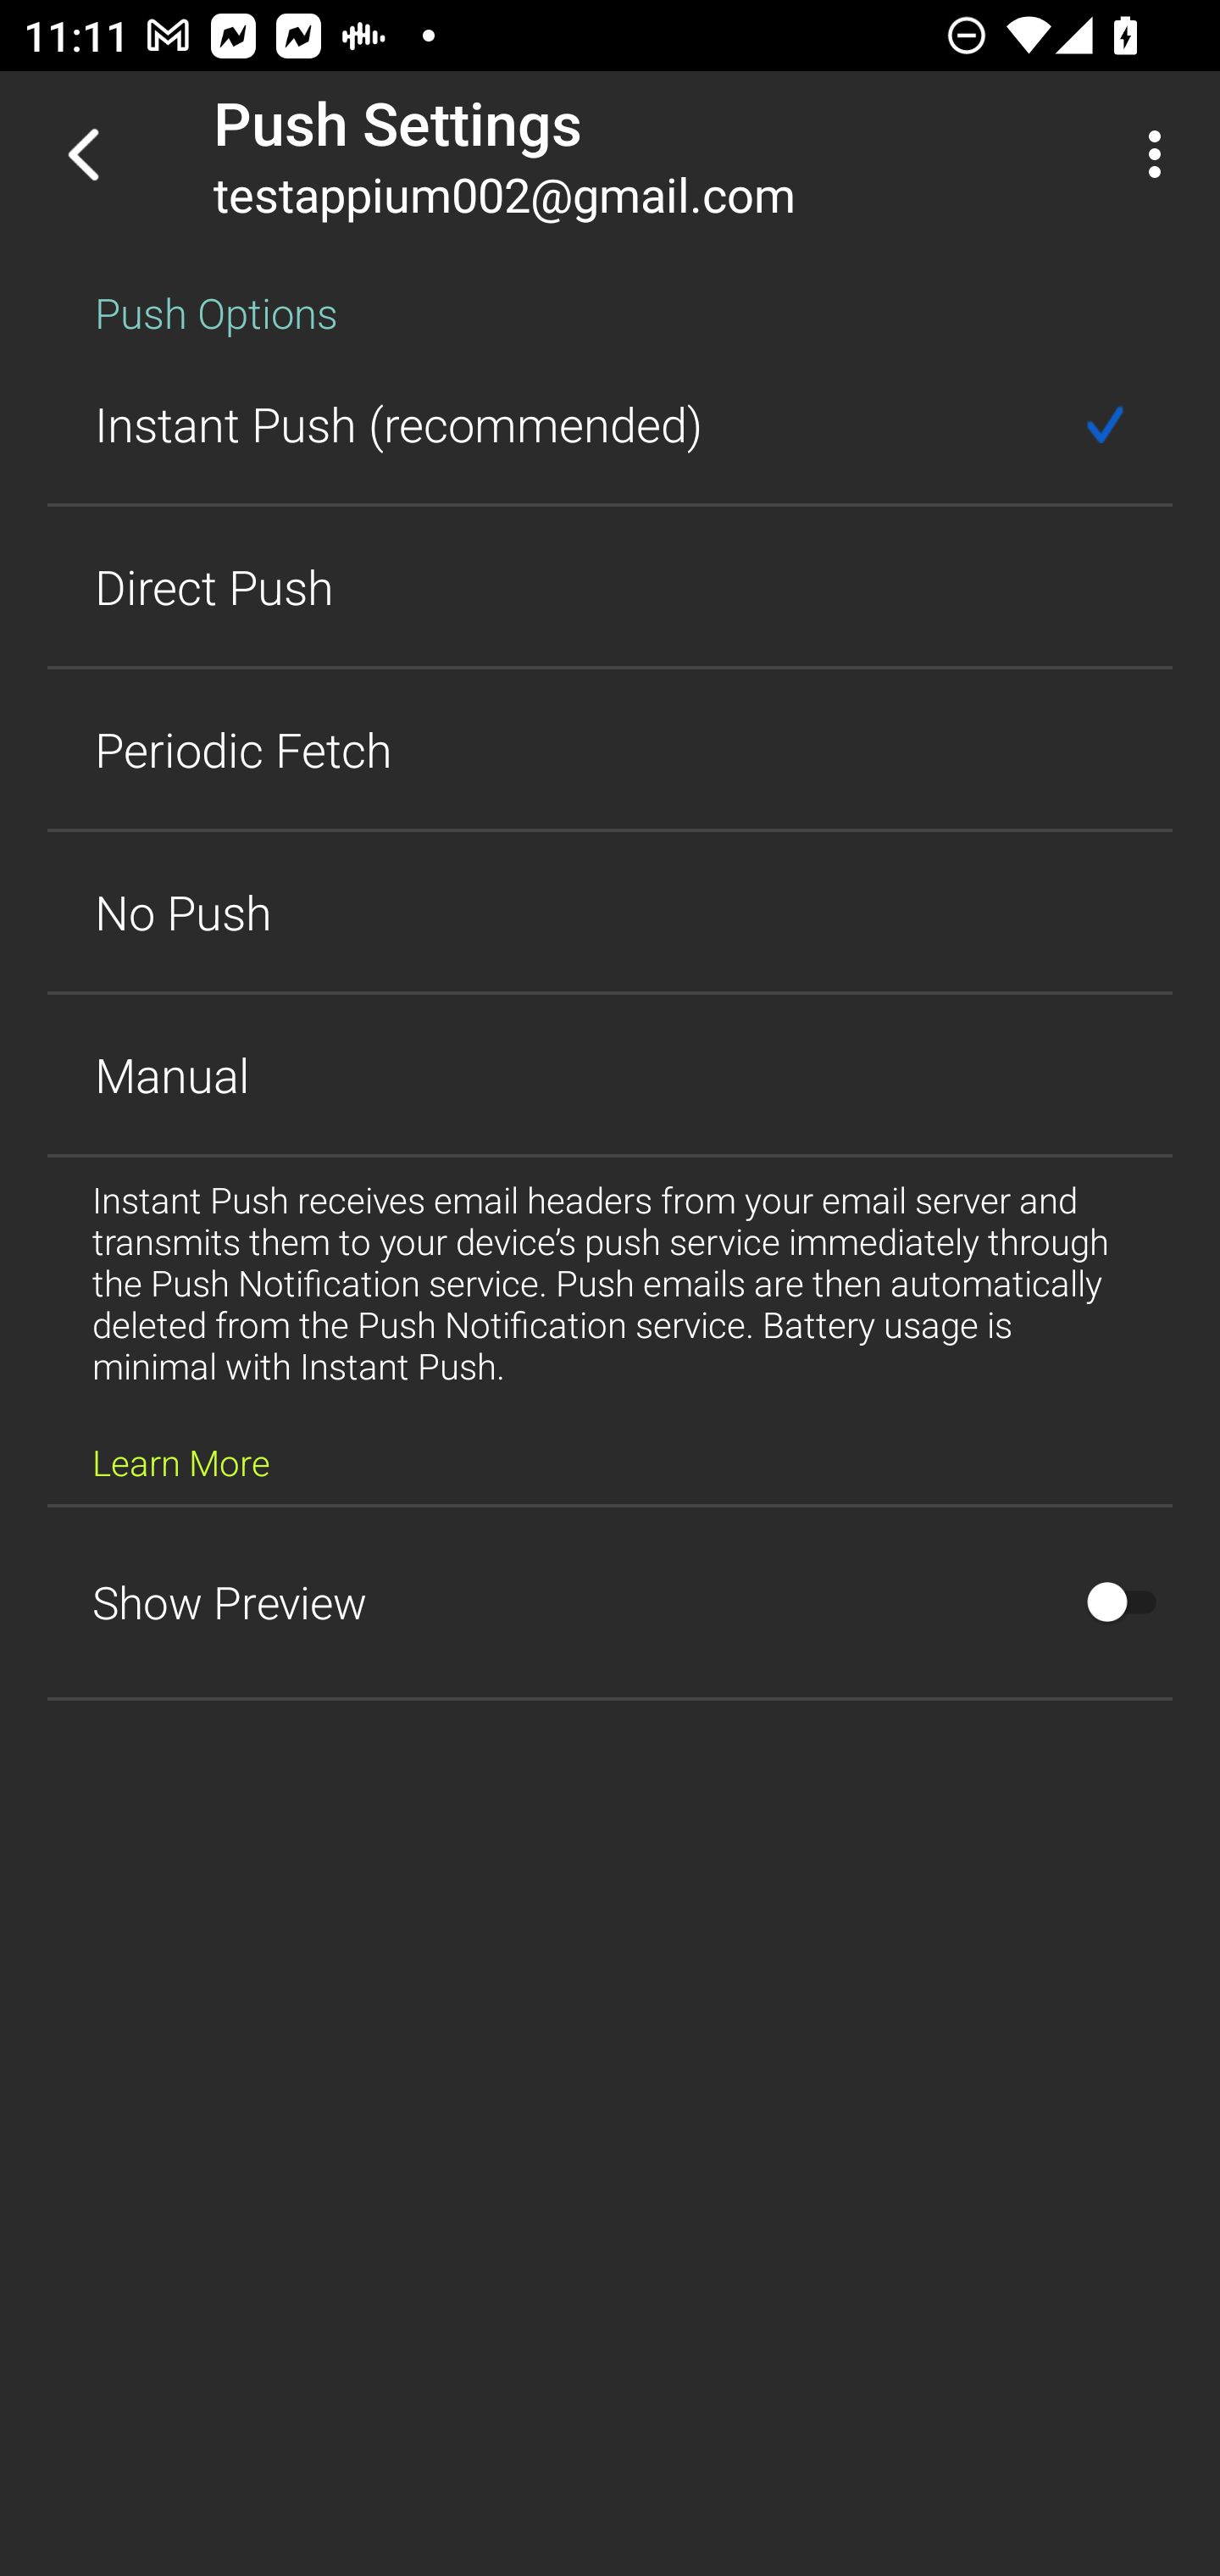 Image resolution: width=1220 pixels, height=2576 pixels. What do you see at coordinates (1161, 154) in the screenshot?
I see `More options` at bounding box center [1161, 154].